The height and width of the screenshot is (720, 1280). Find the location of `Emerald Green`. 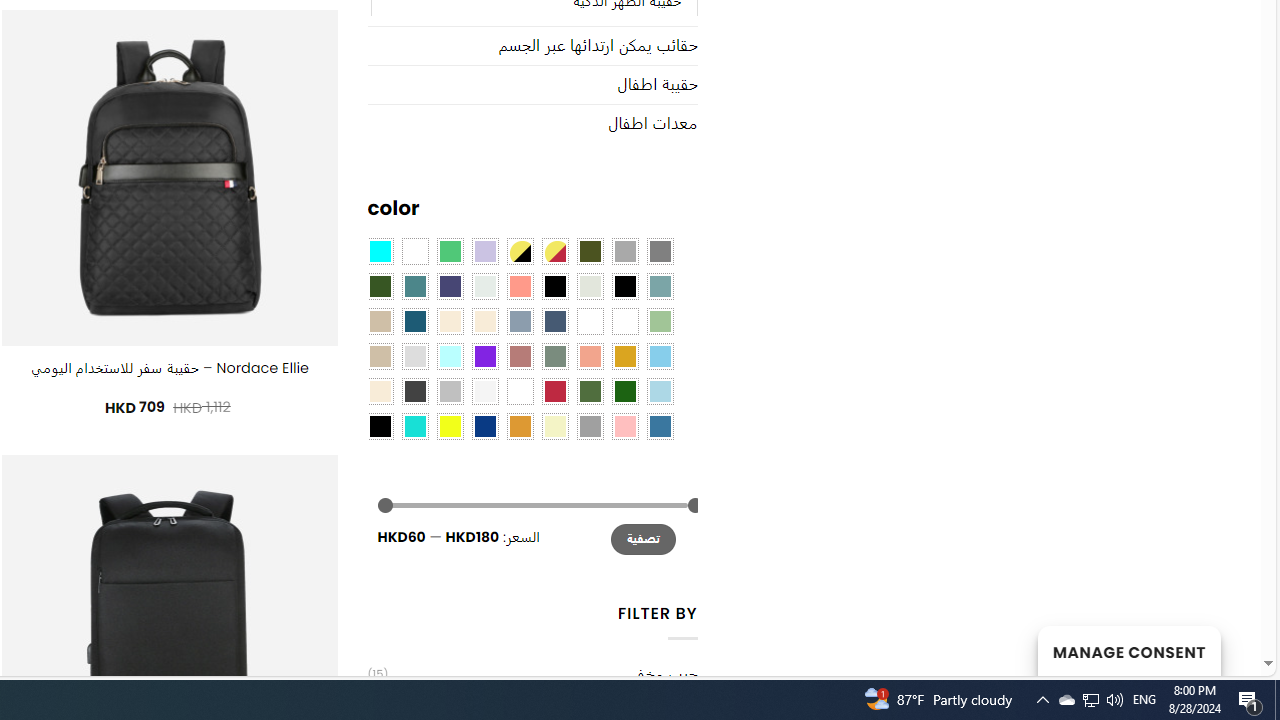

Emerald Green is located at coordinates (450, 251).